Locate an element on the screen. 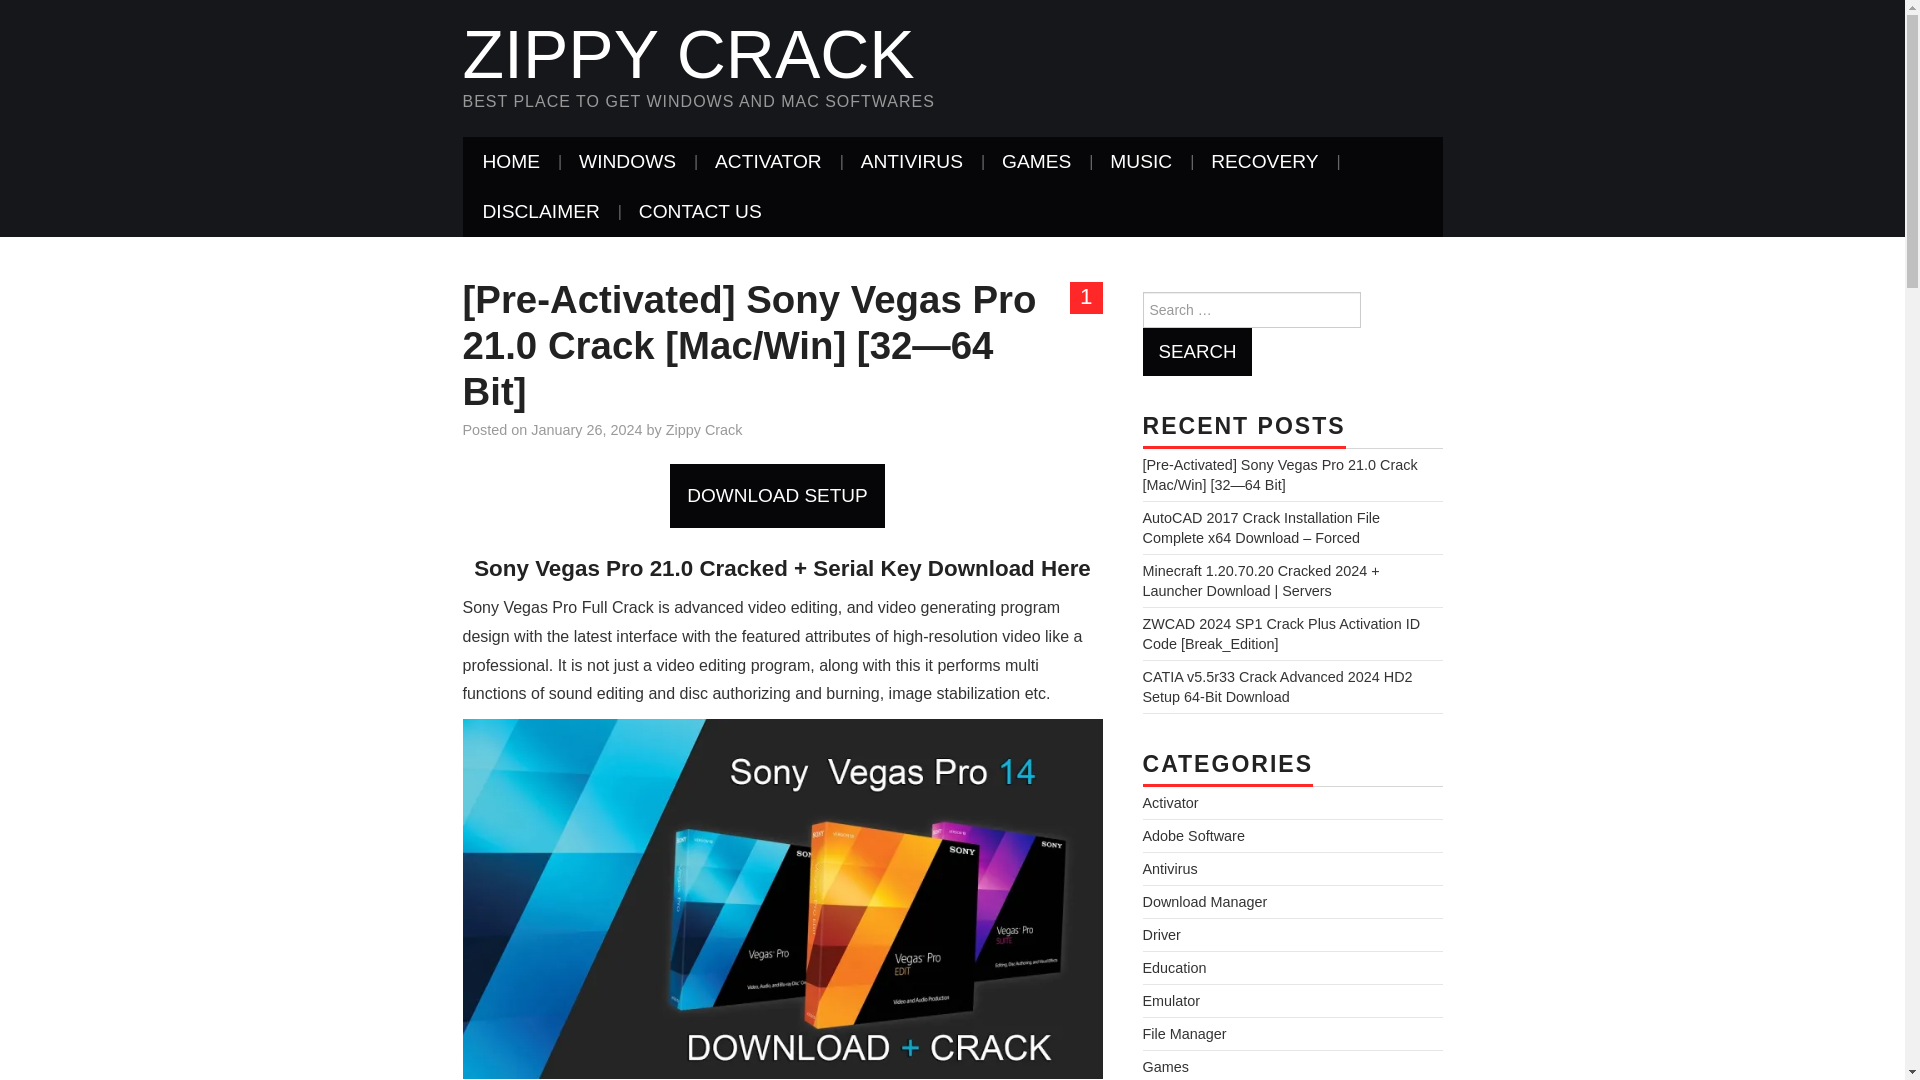 The height and width of the screenshot is (1080, 1920). Zippy Crack is located at coordinates (688, 54).